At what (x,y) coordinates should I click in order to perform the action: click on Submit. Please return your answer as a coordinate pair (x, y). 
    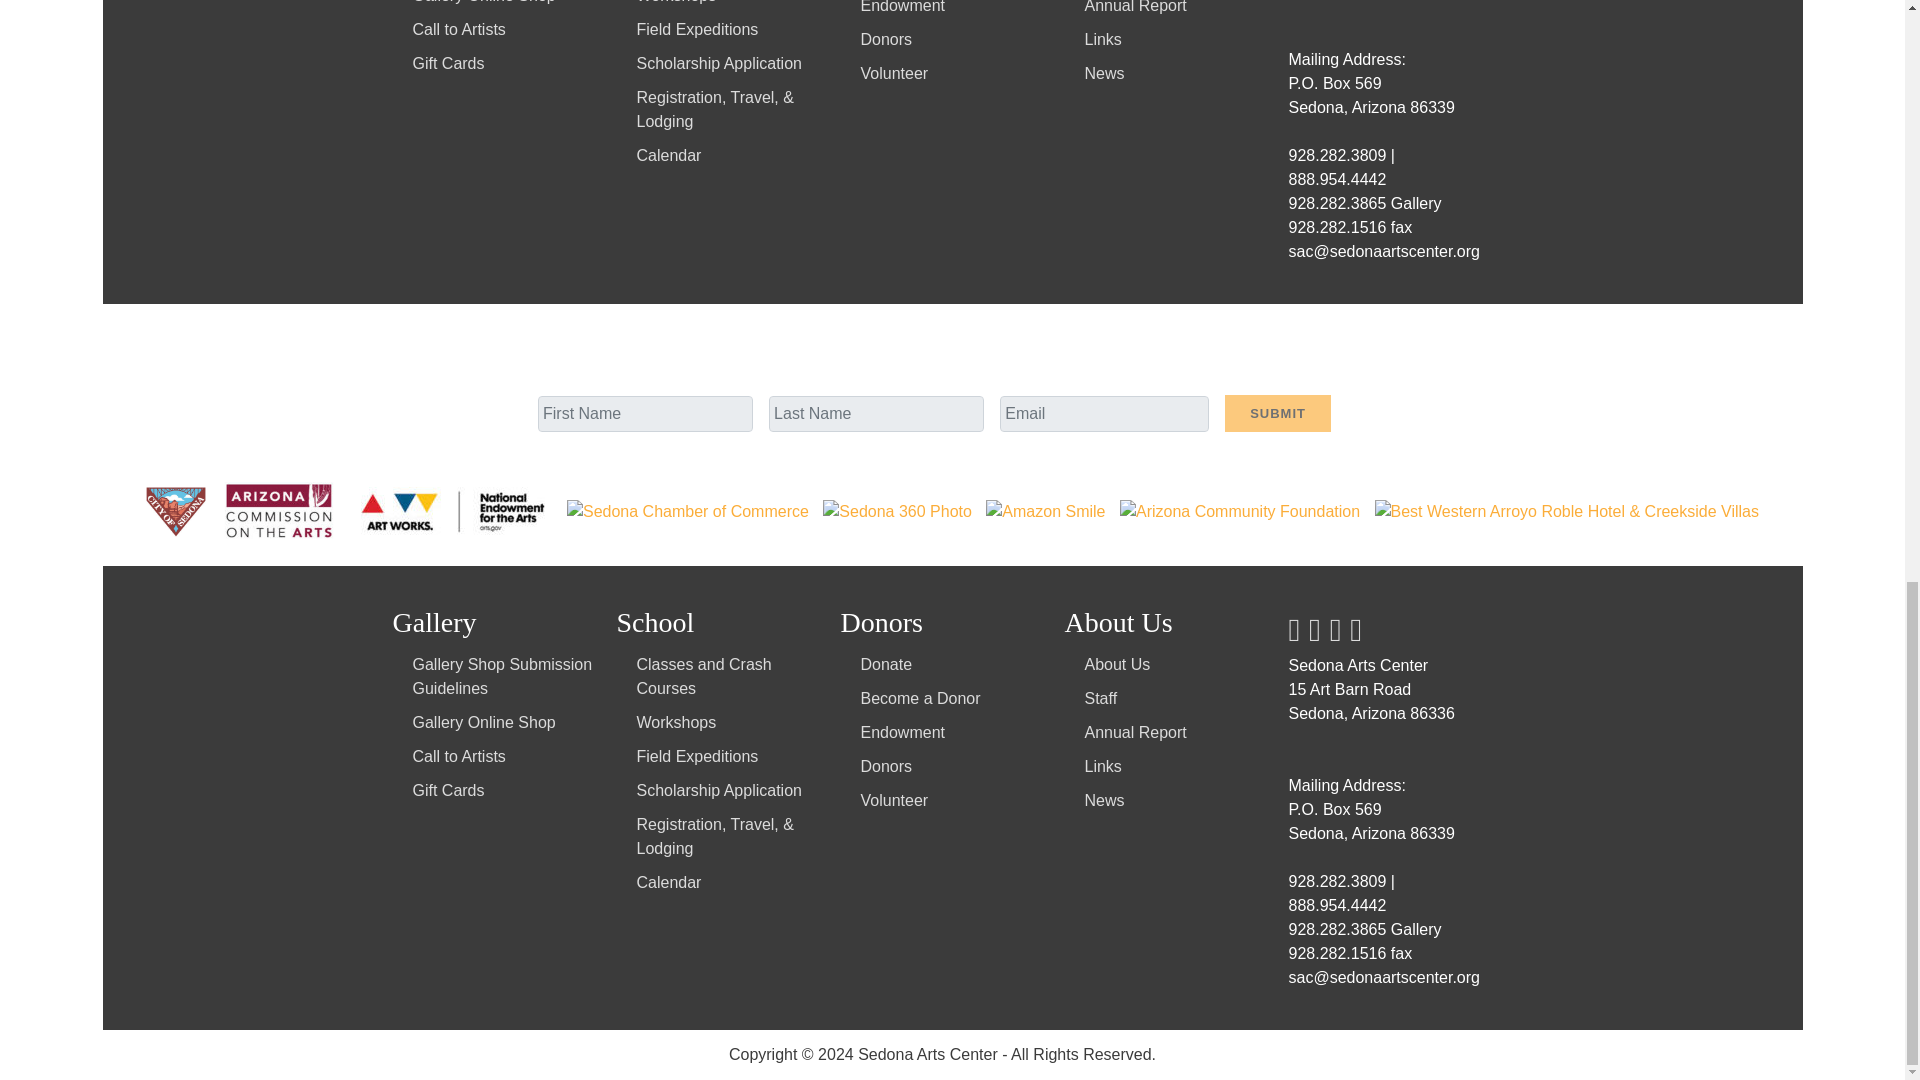
    Looking at the image, I should click on (1277, 414).